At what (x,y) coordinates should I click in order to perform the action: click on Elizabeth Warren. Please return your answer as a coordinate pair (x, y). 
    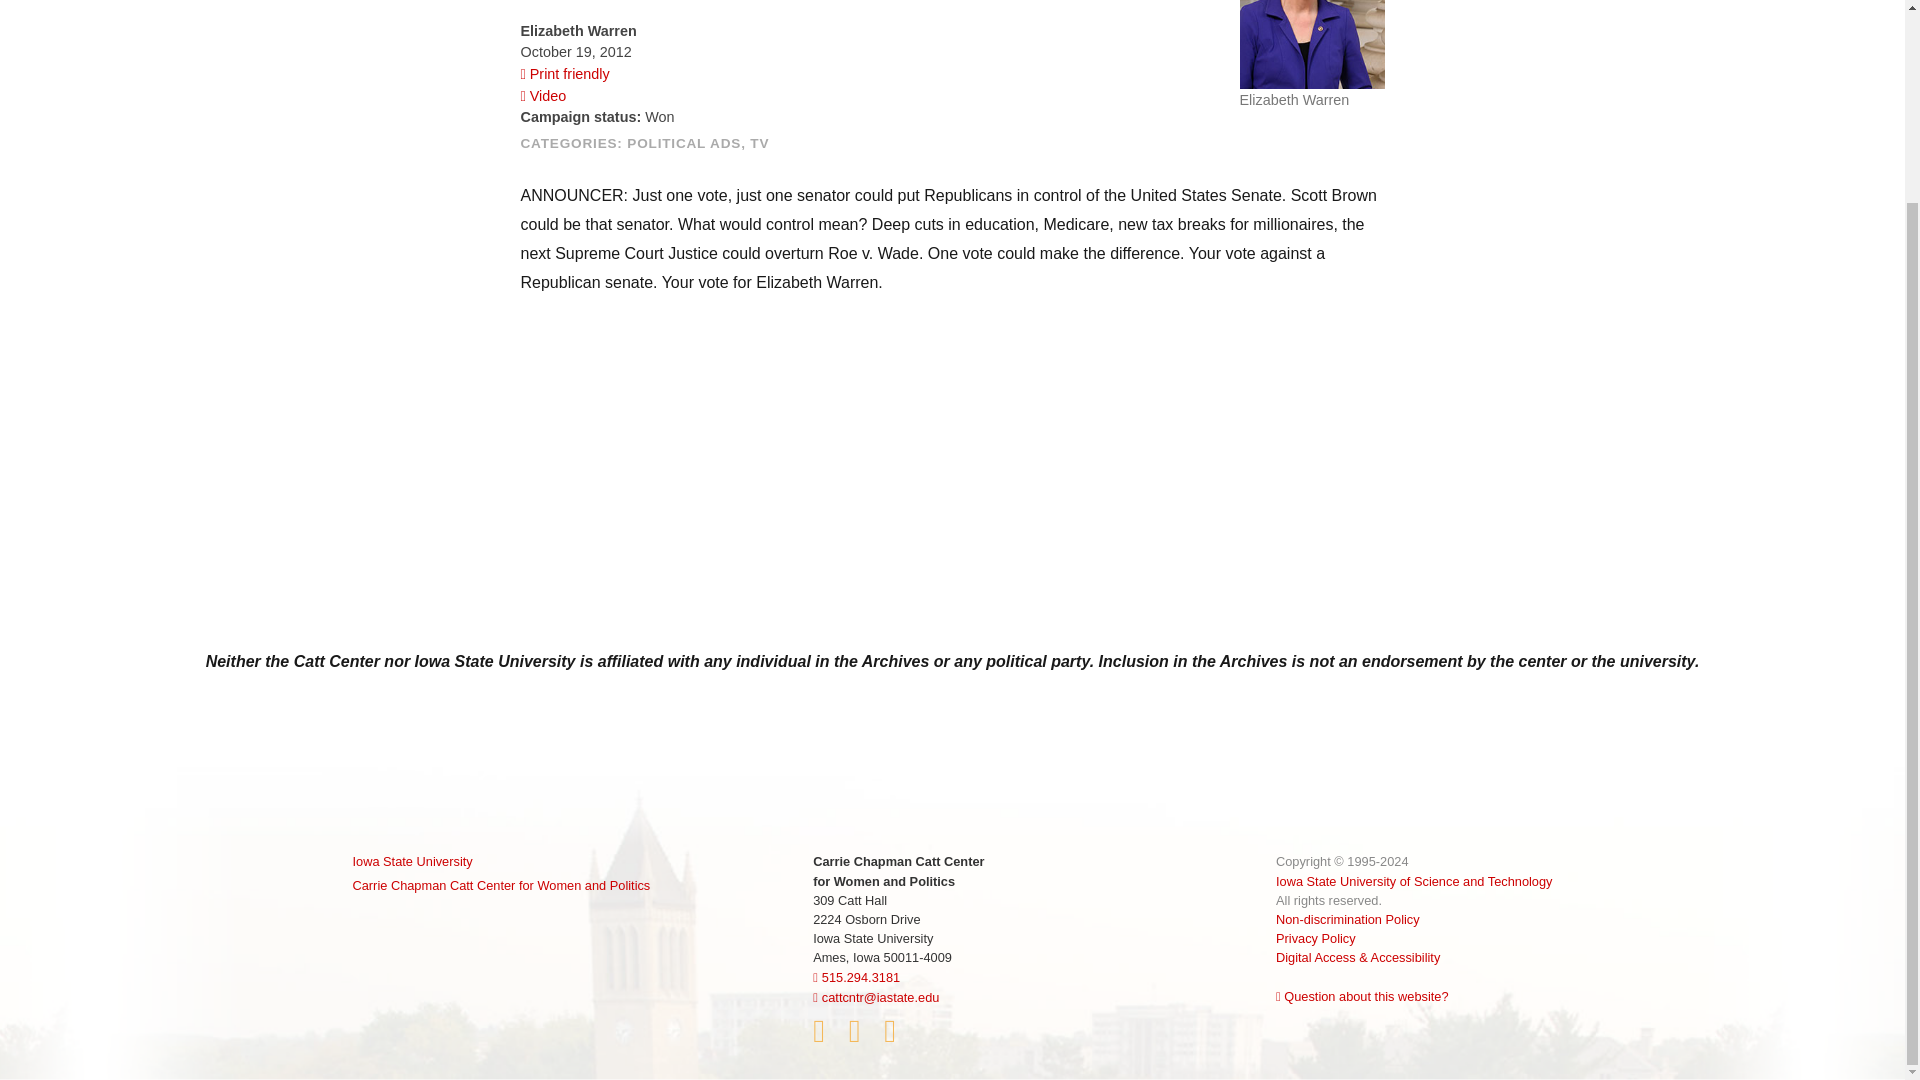
    Looking at the image, I should click on (1312, 54).